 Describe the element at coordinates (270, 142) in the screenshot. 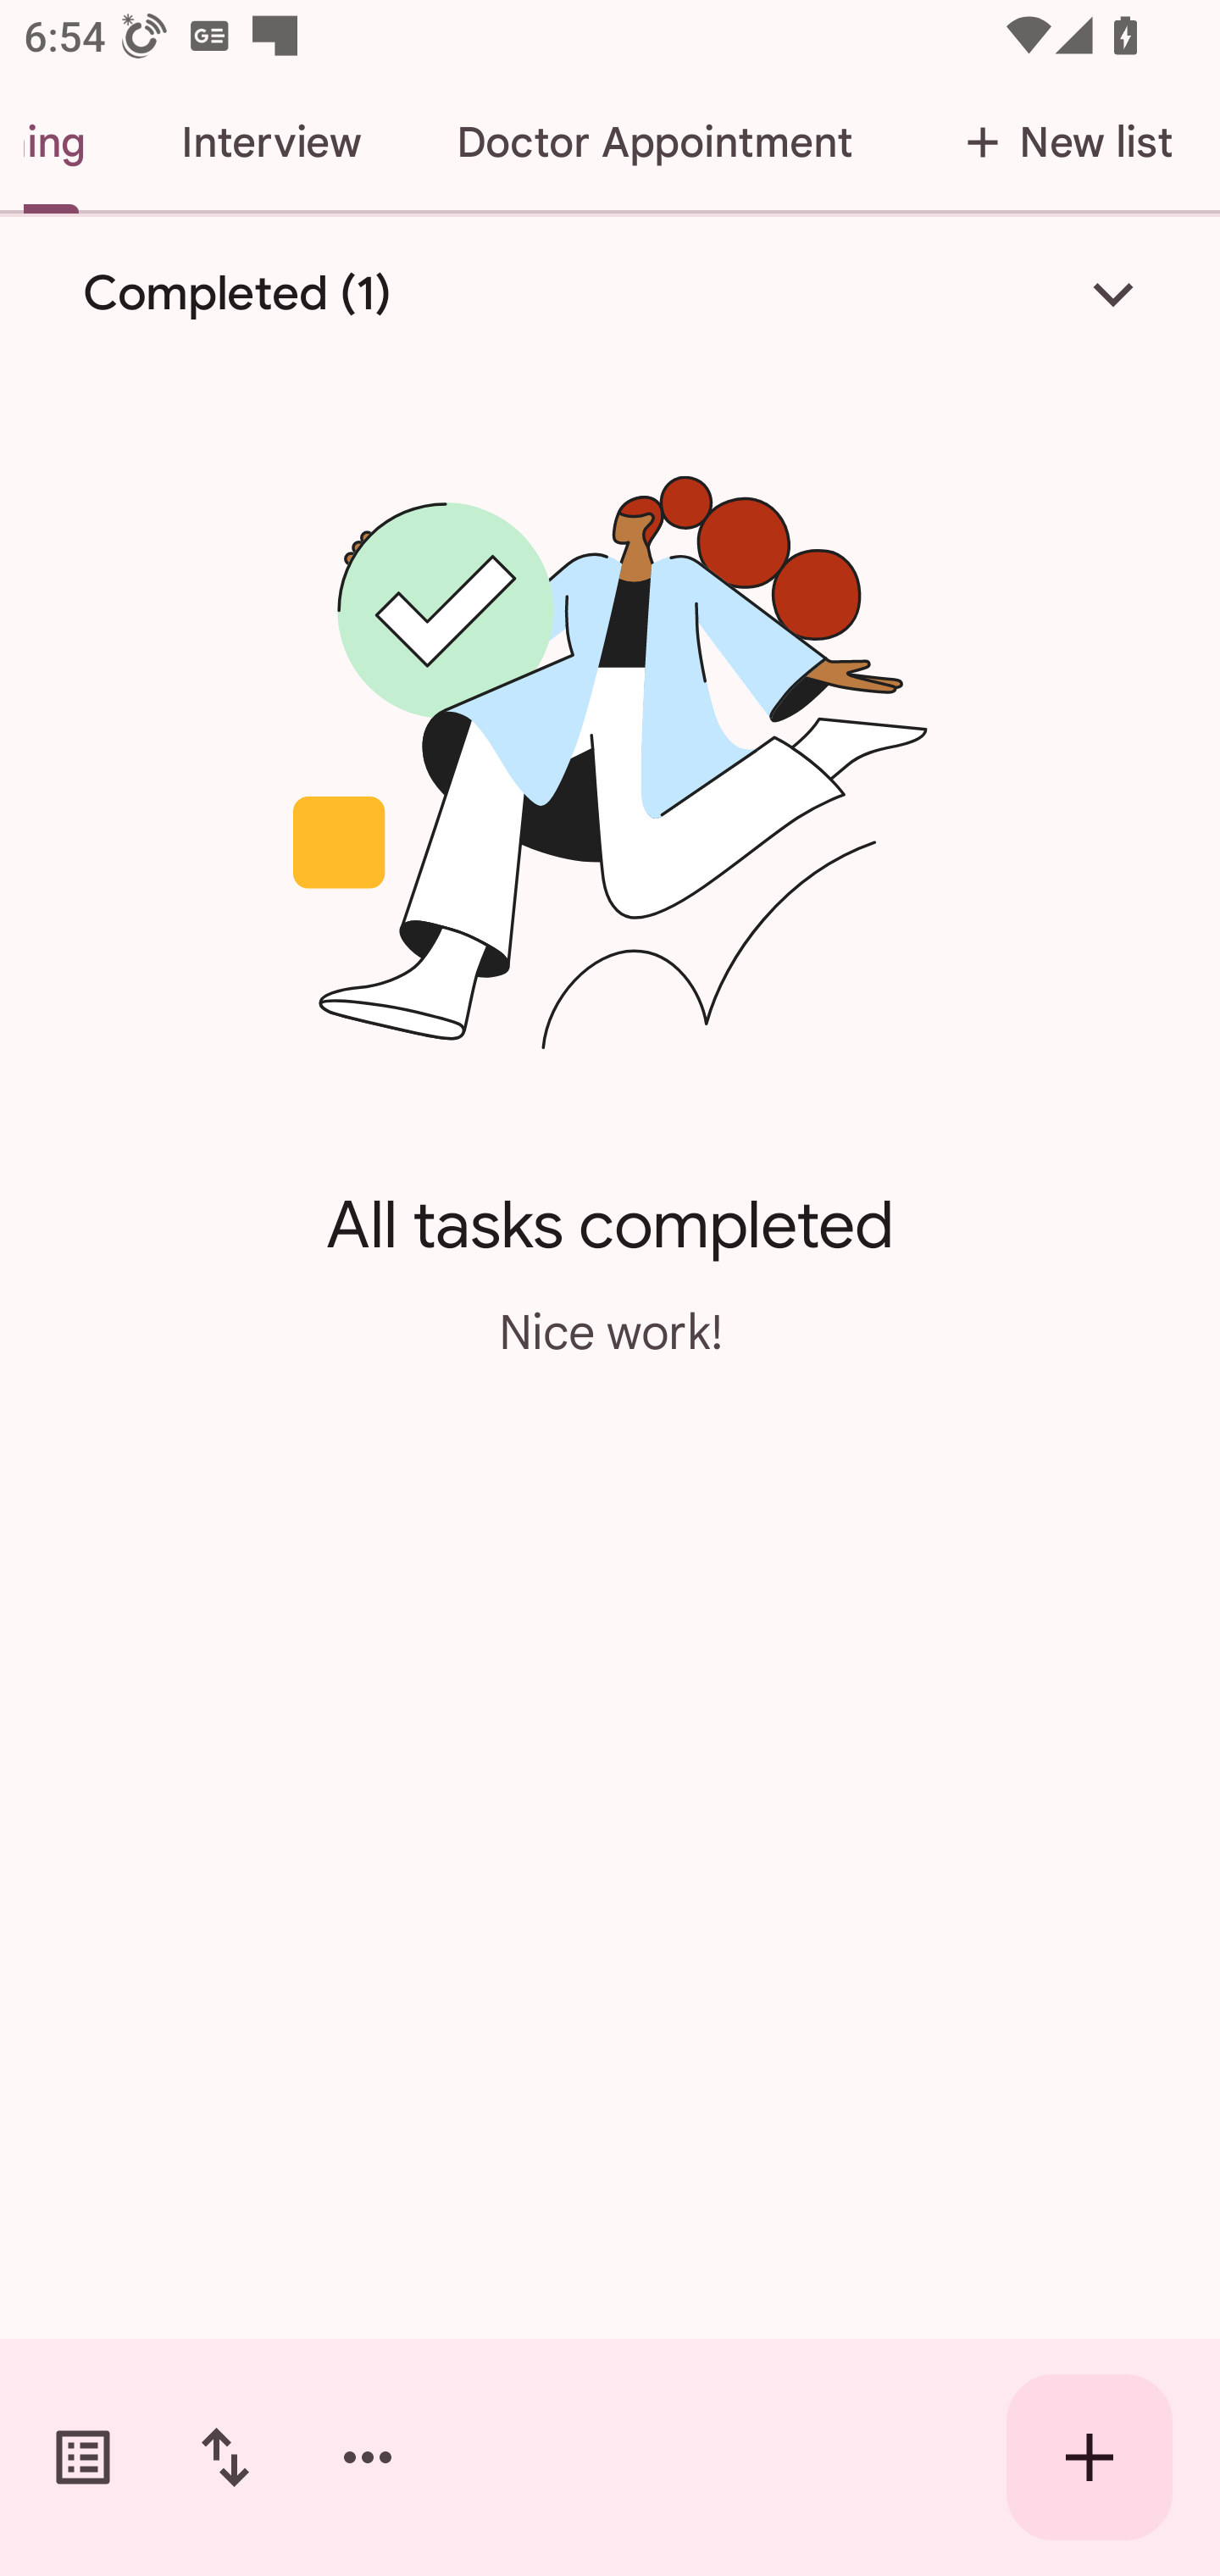

I see `Interview` at that location.